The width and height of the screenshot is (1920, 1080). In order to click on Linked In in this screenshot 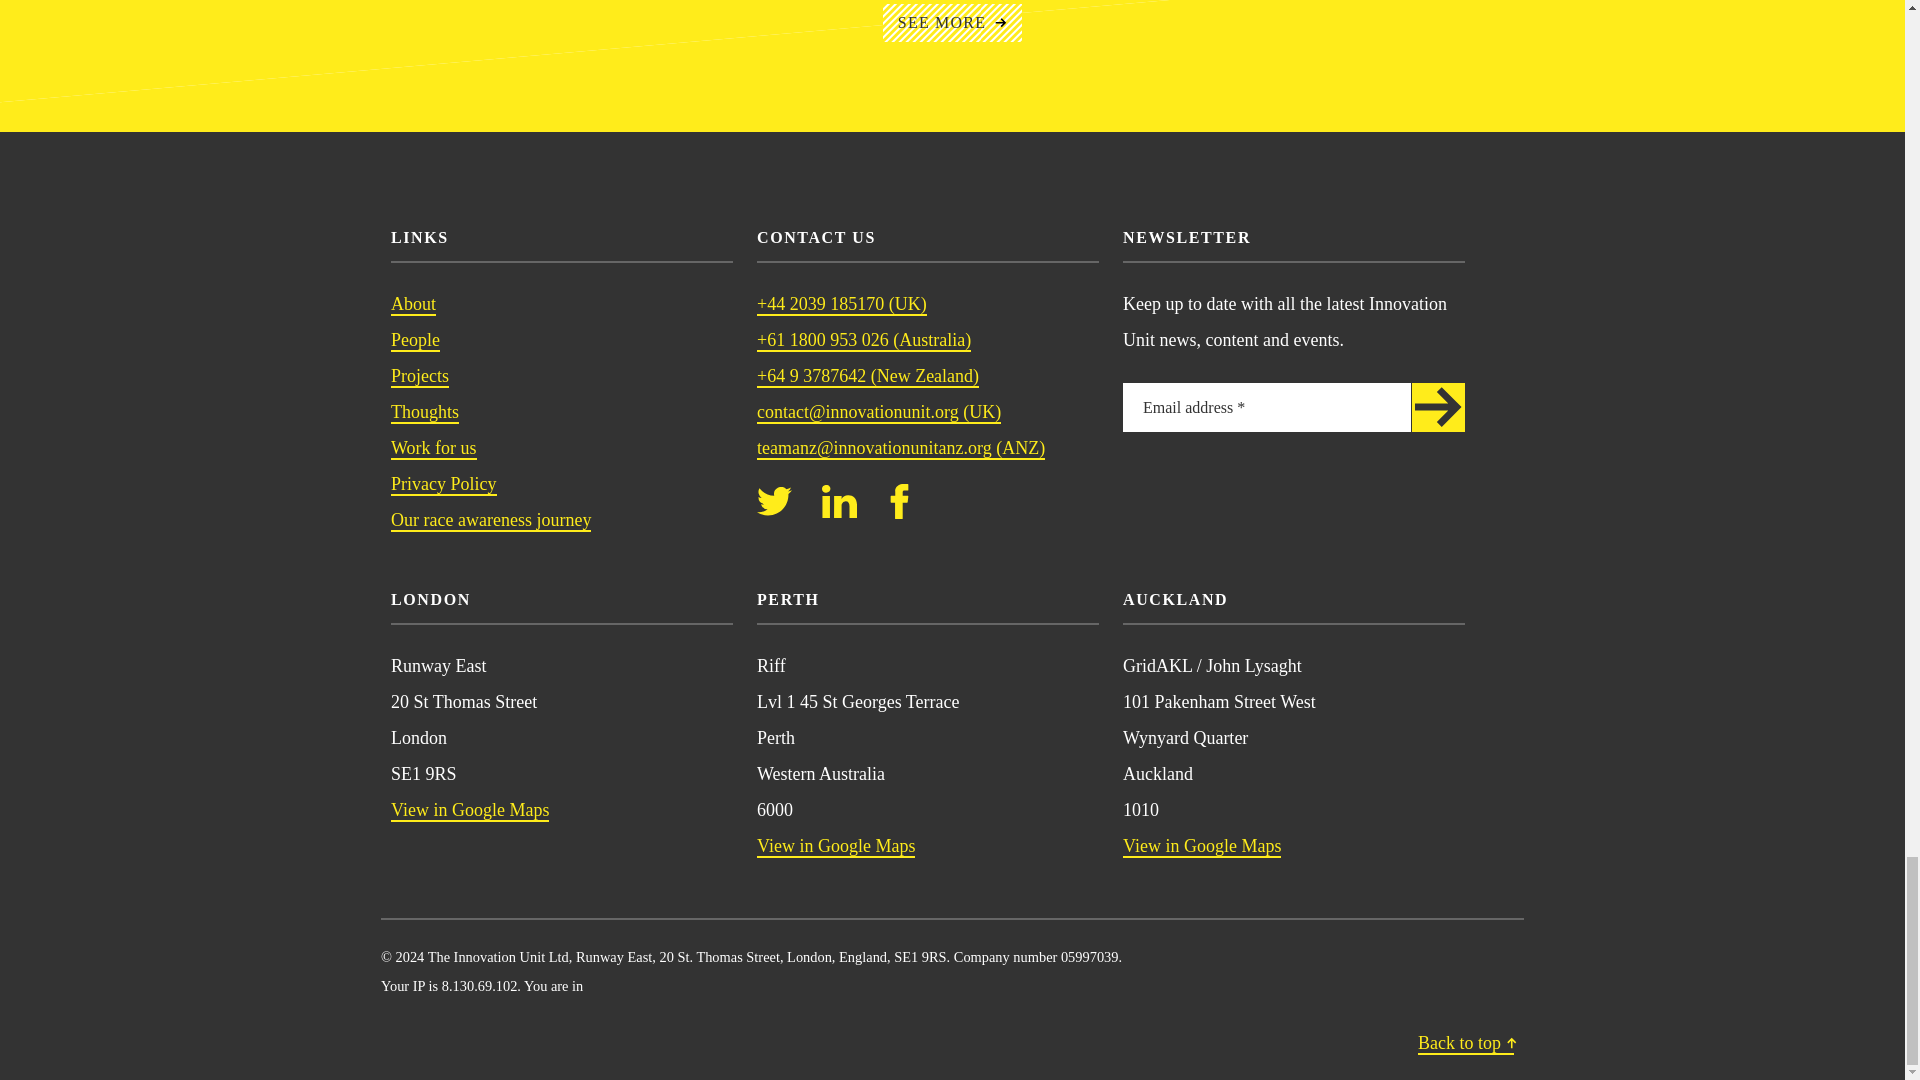, I will do `click(838, 500)`.